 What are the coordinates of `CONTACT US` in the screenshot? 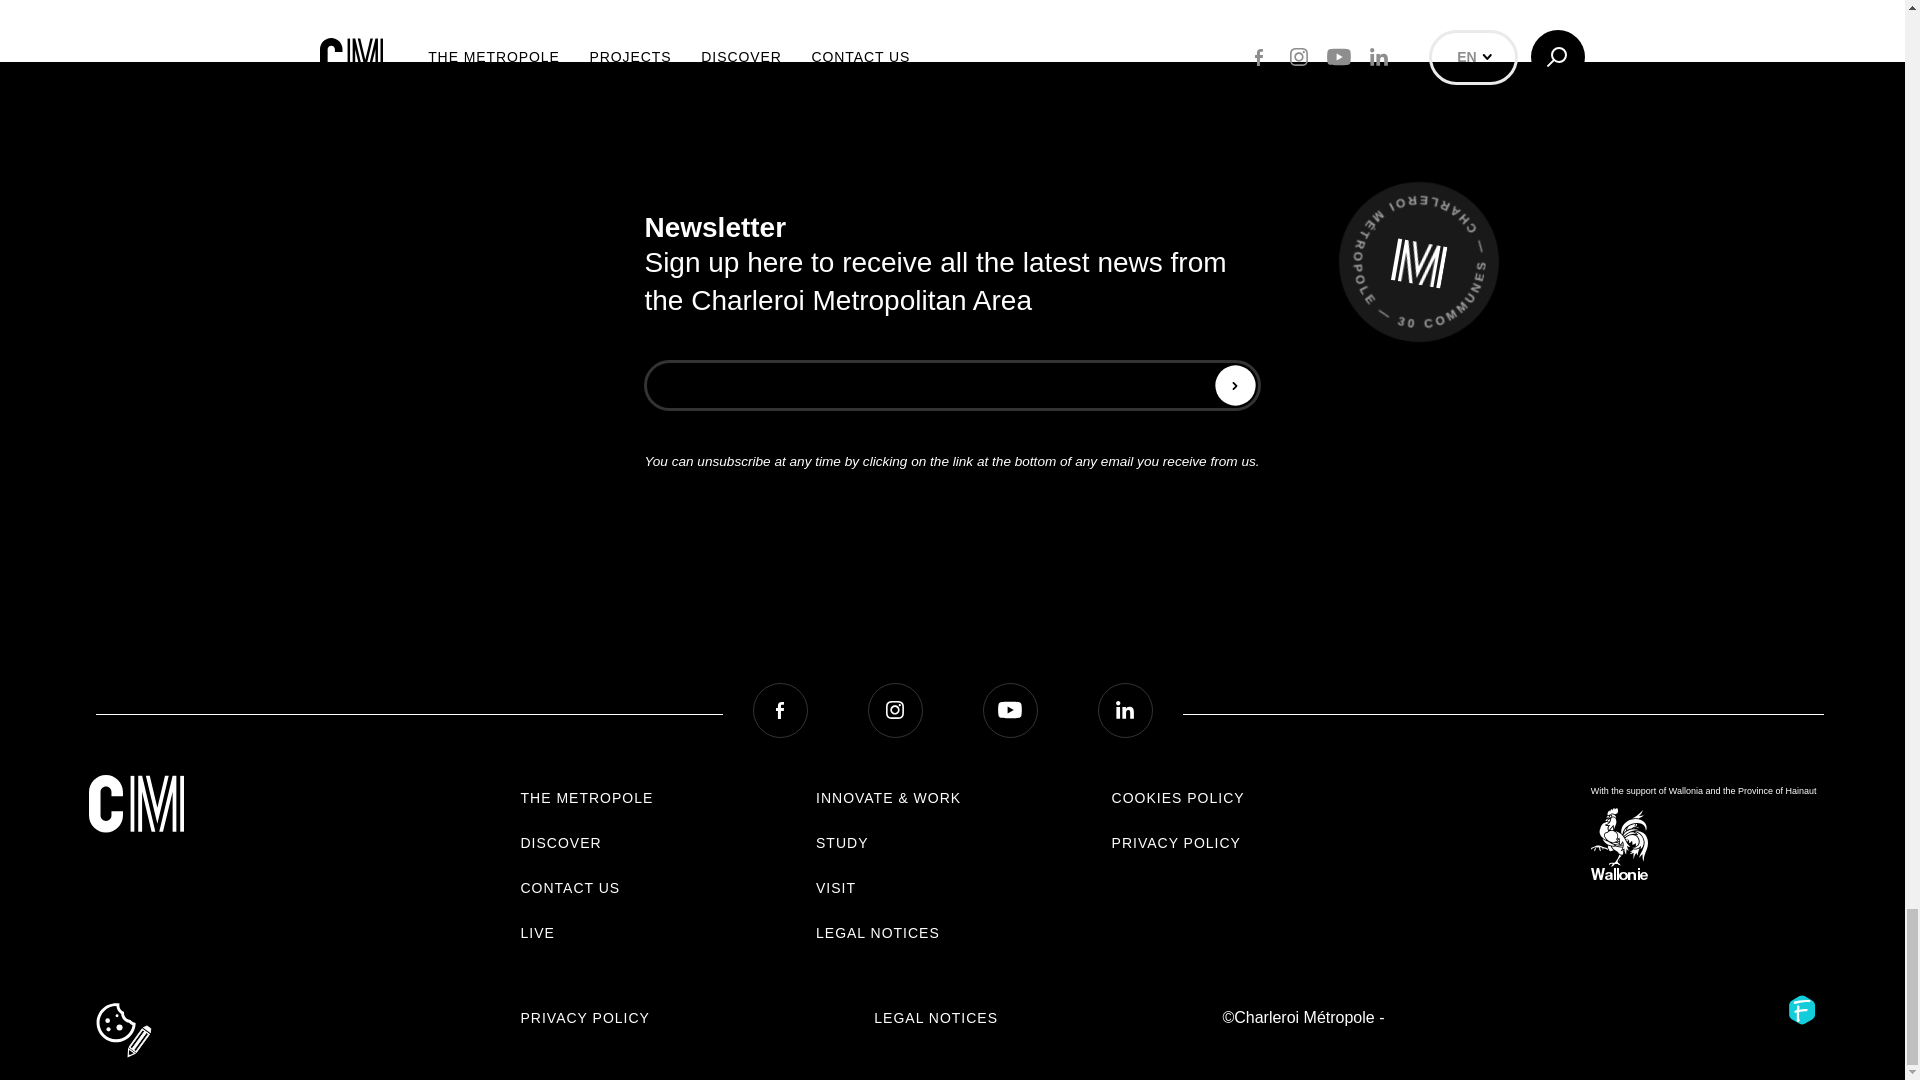 It's located at (570, 887).